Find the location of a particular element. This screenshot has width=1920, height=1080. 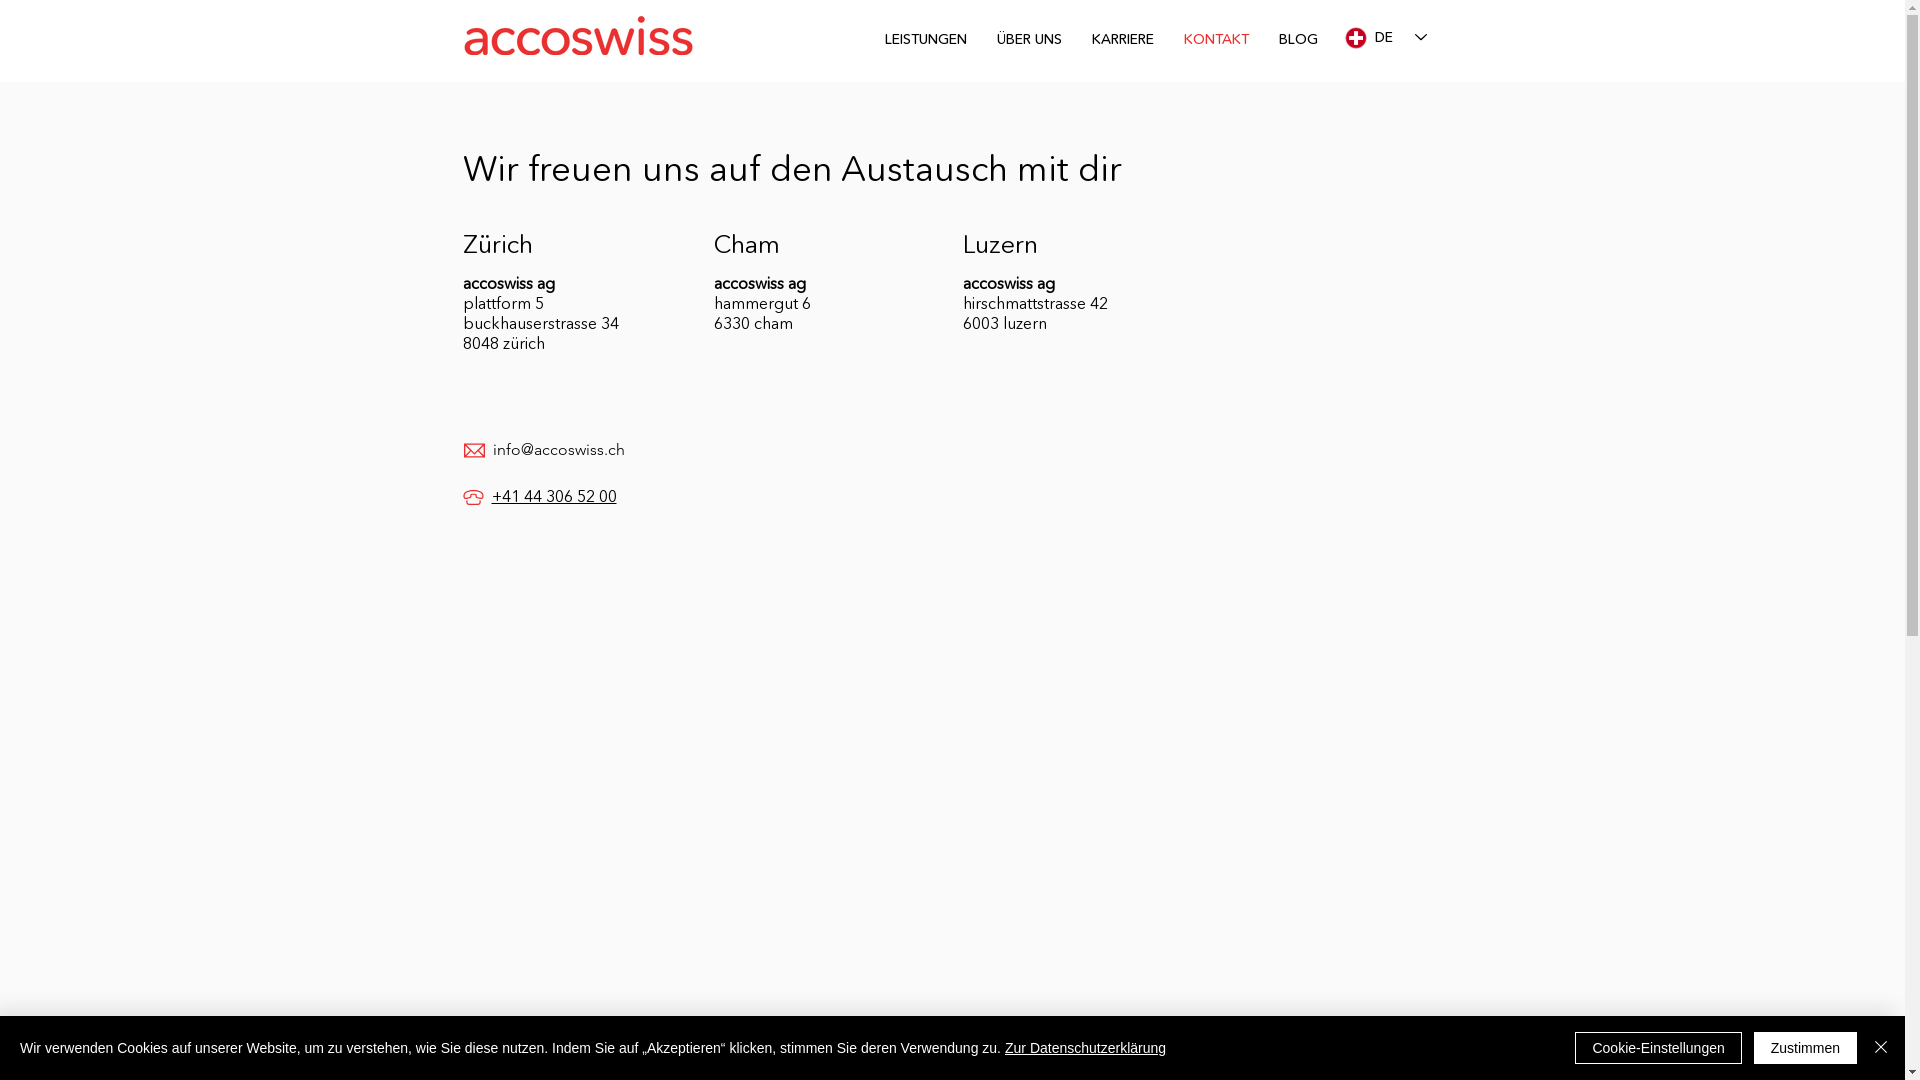

info@accoswiss.ch is located at coordinates (558, 450).